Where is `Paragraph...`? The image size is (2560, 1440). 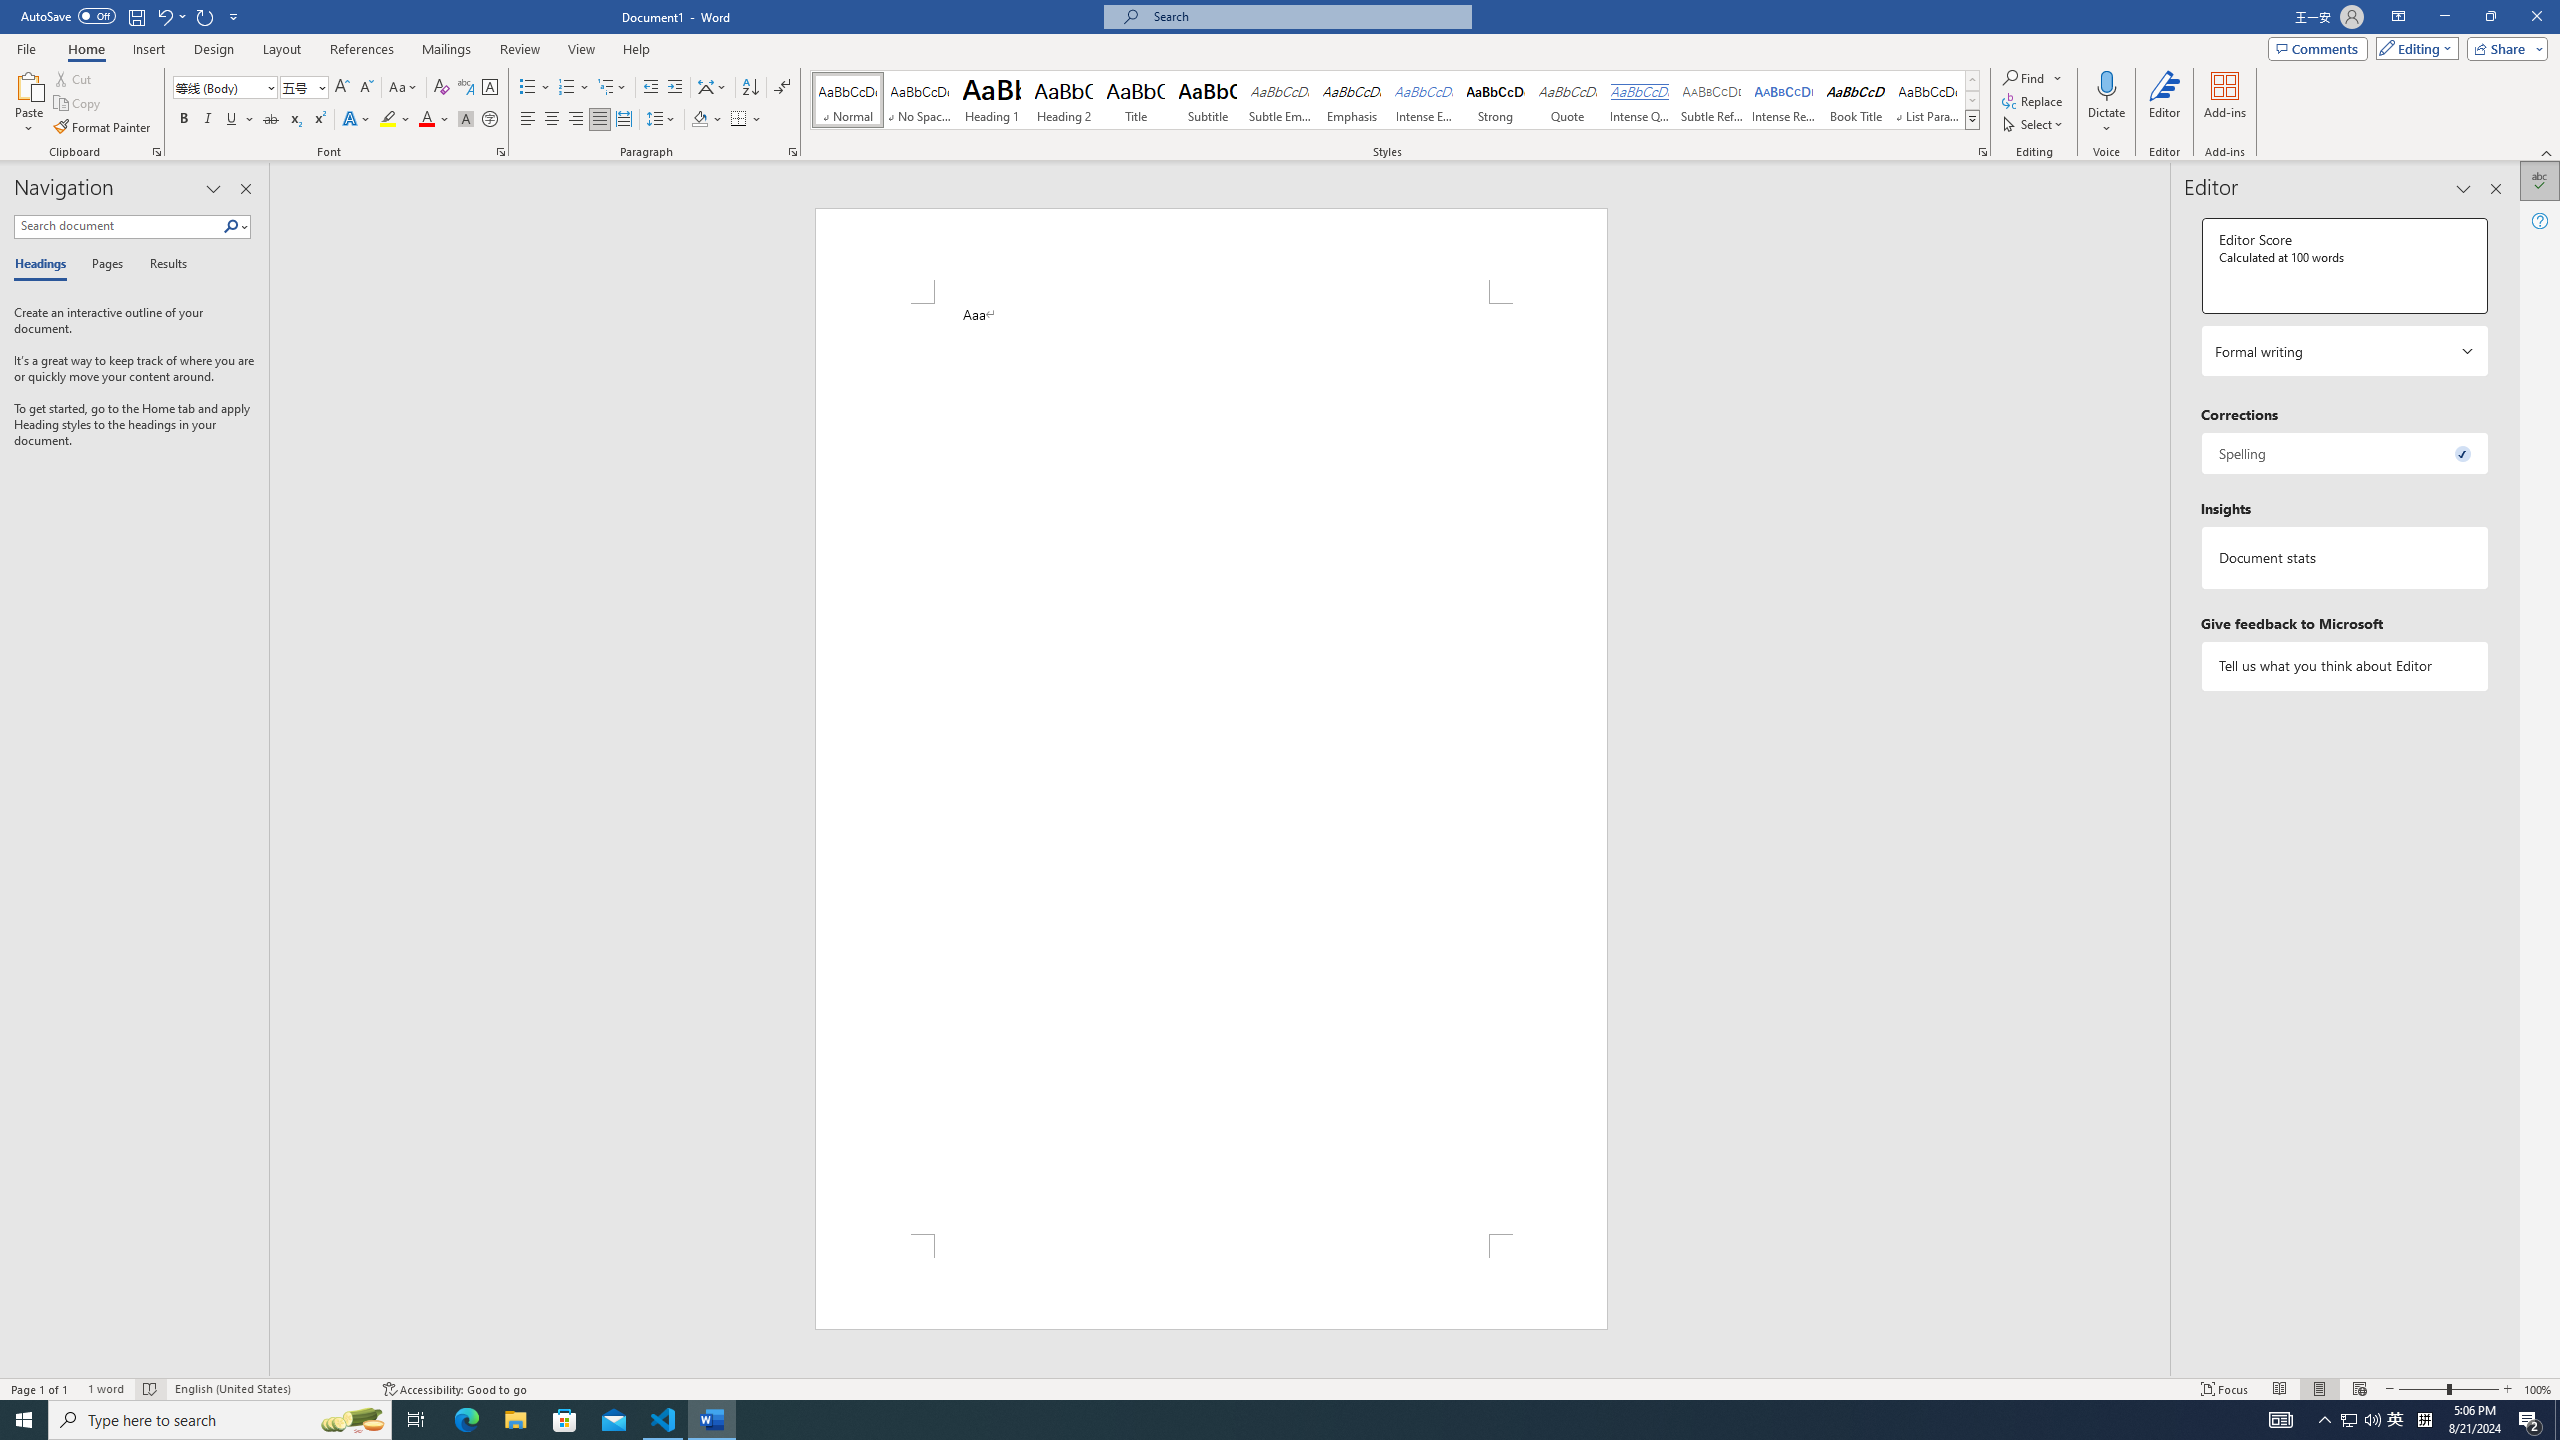 Paragraph... is located at coordinates (793, 152).